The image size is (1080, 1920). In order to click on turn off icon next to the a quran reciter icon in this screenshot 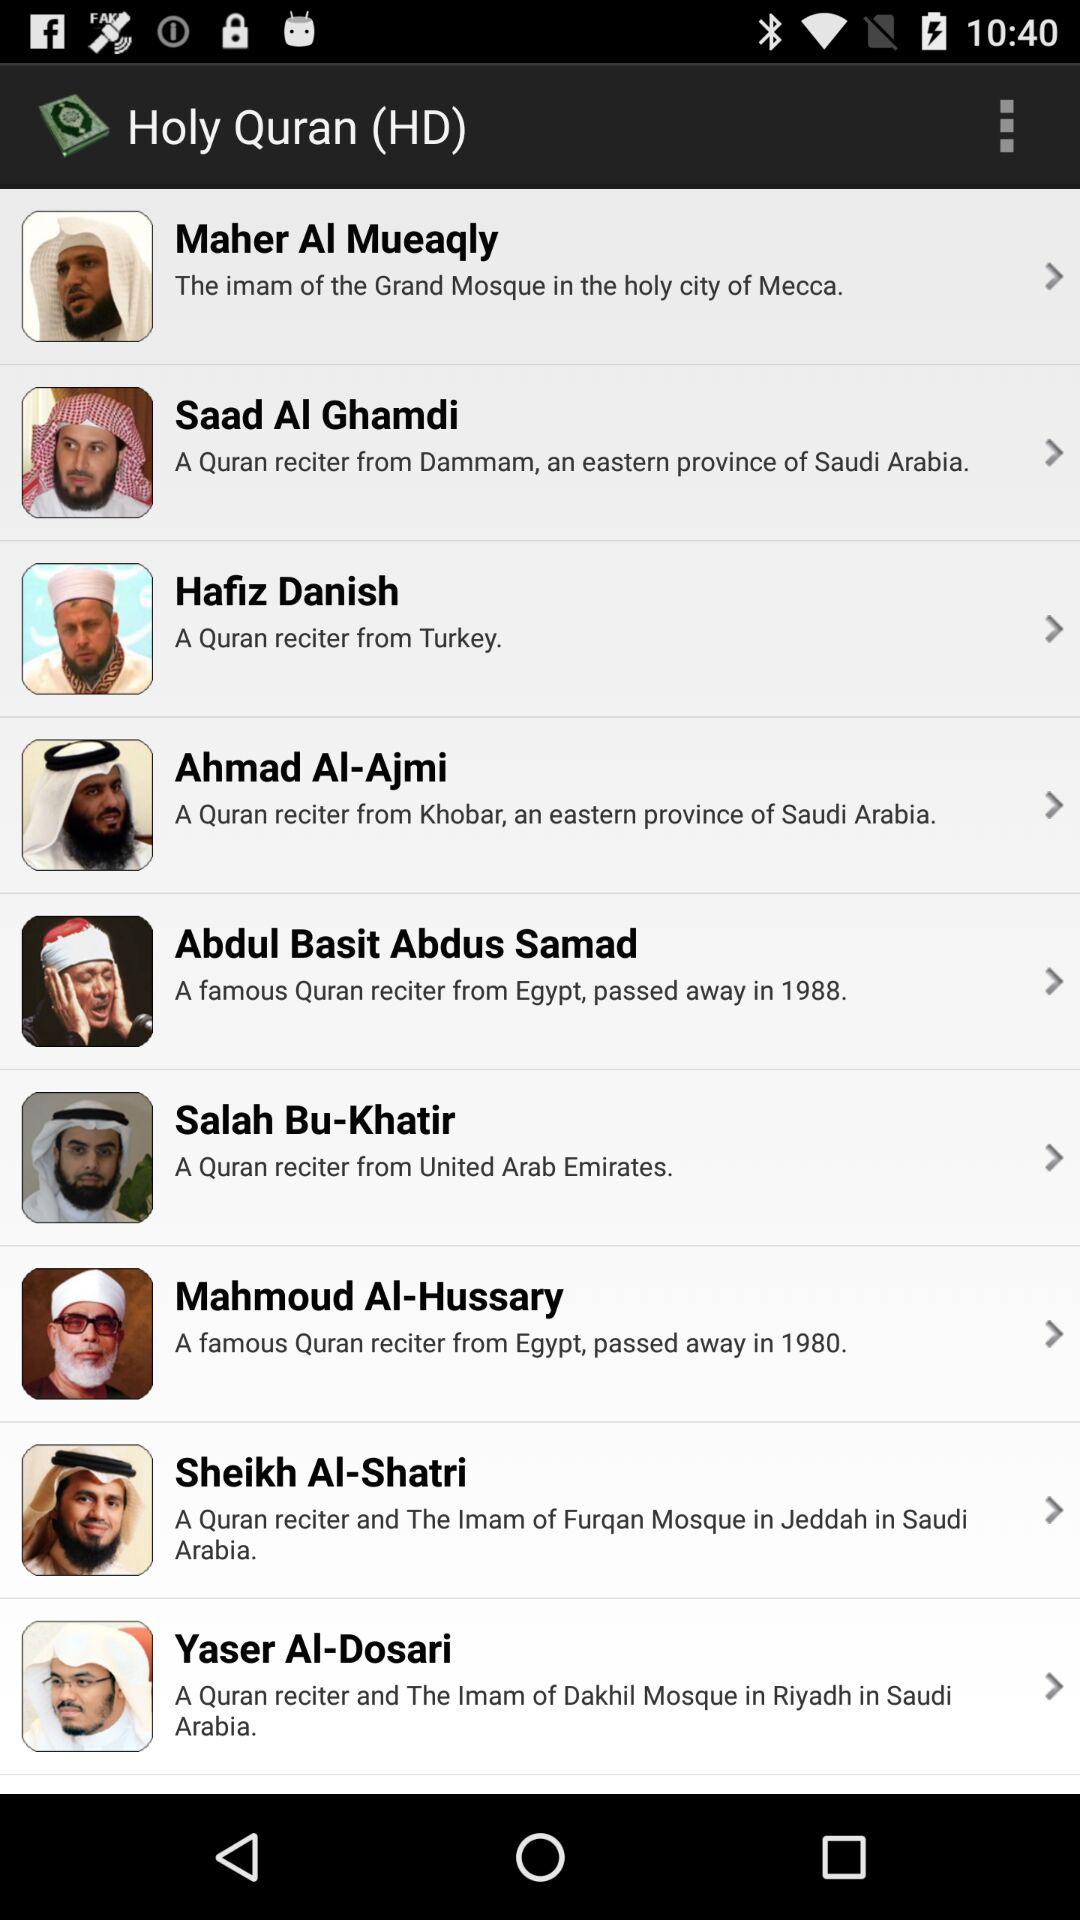, I will do `click(1052, 1686)`.